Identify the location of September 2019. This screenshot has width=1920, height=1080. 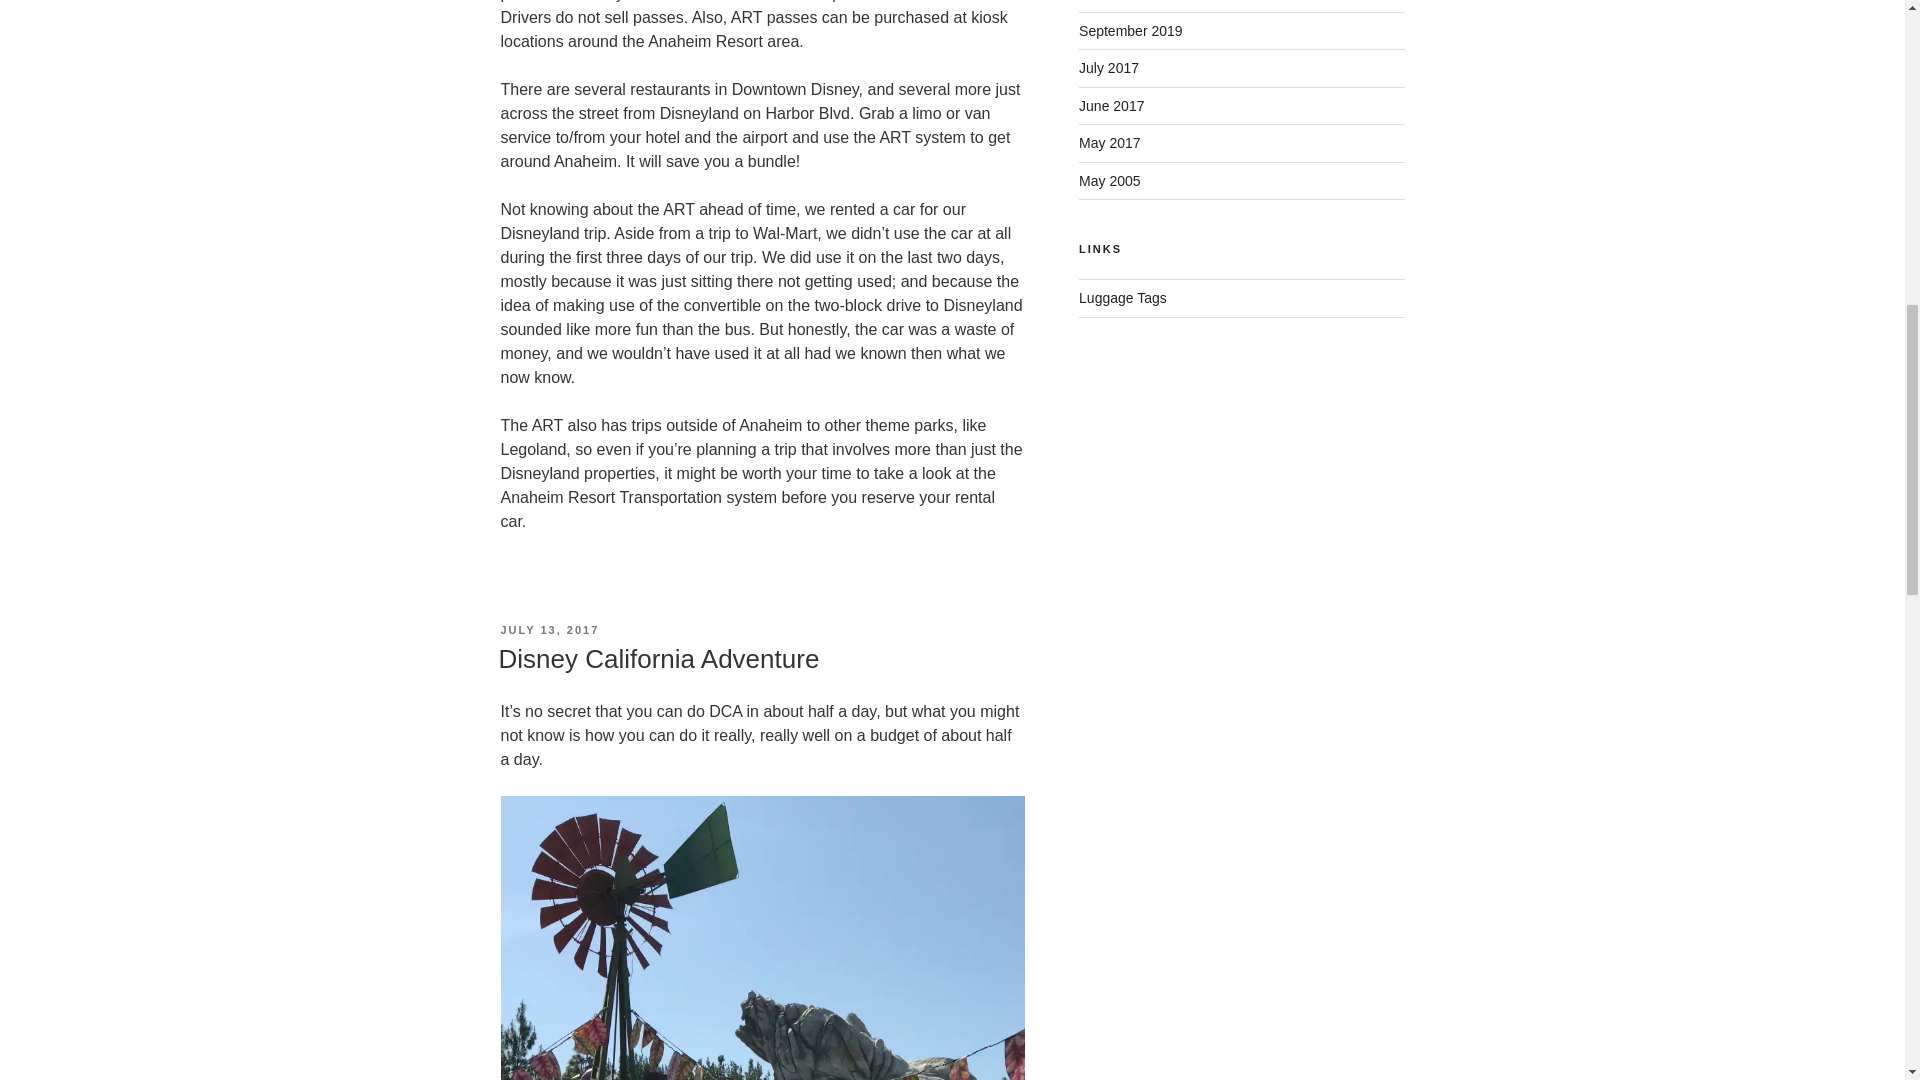
(1130, 30).